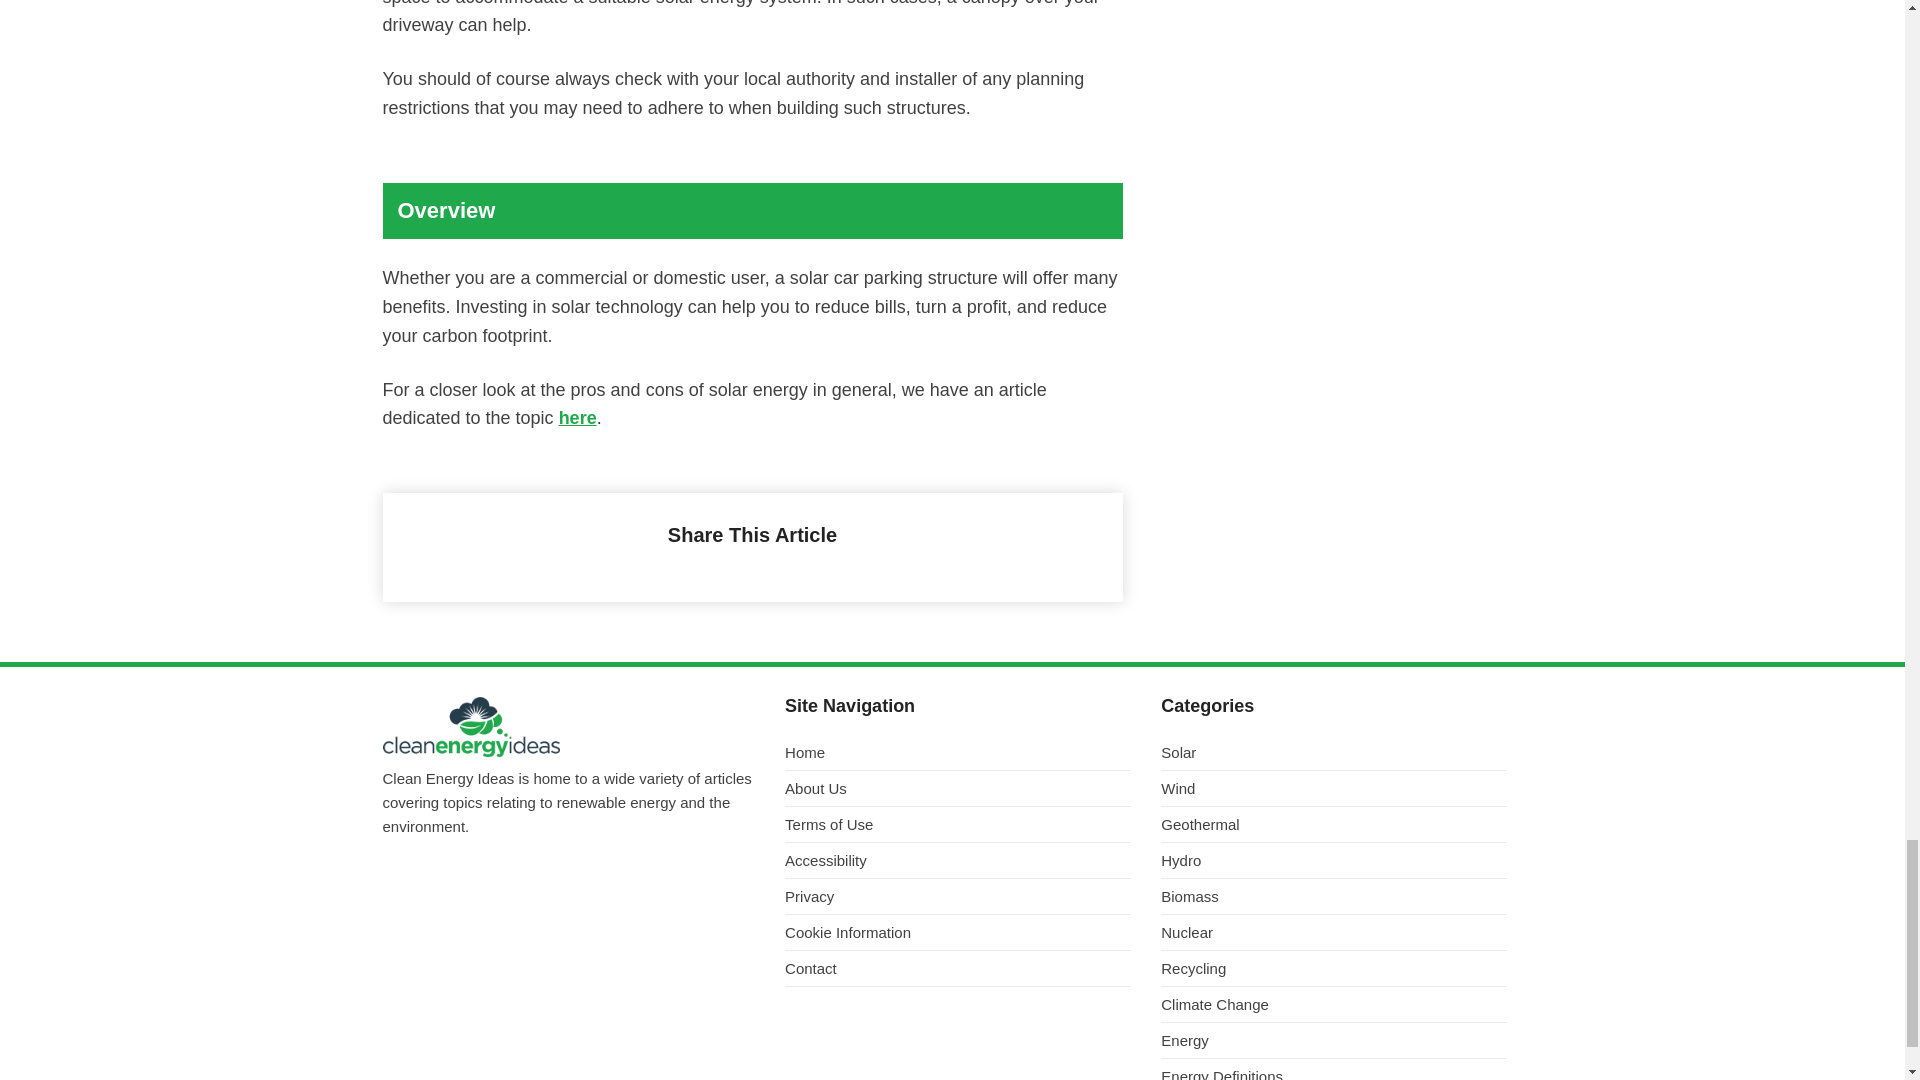 This screenshot has width=1920, height=1080. Describe the element at coordinates (958, 866) in the screenshot. I see `Accessibility` at that location.